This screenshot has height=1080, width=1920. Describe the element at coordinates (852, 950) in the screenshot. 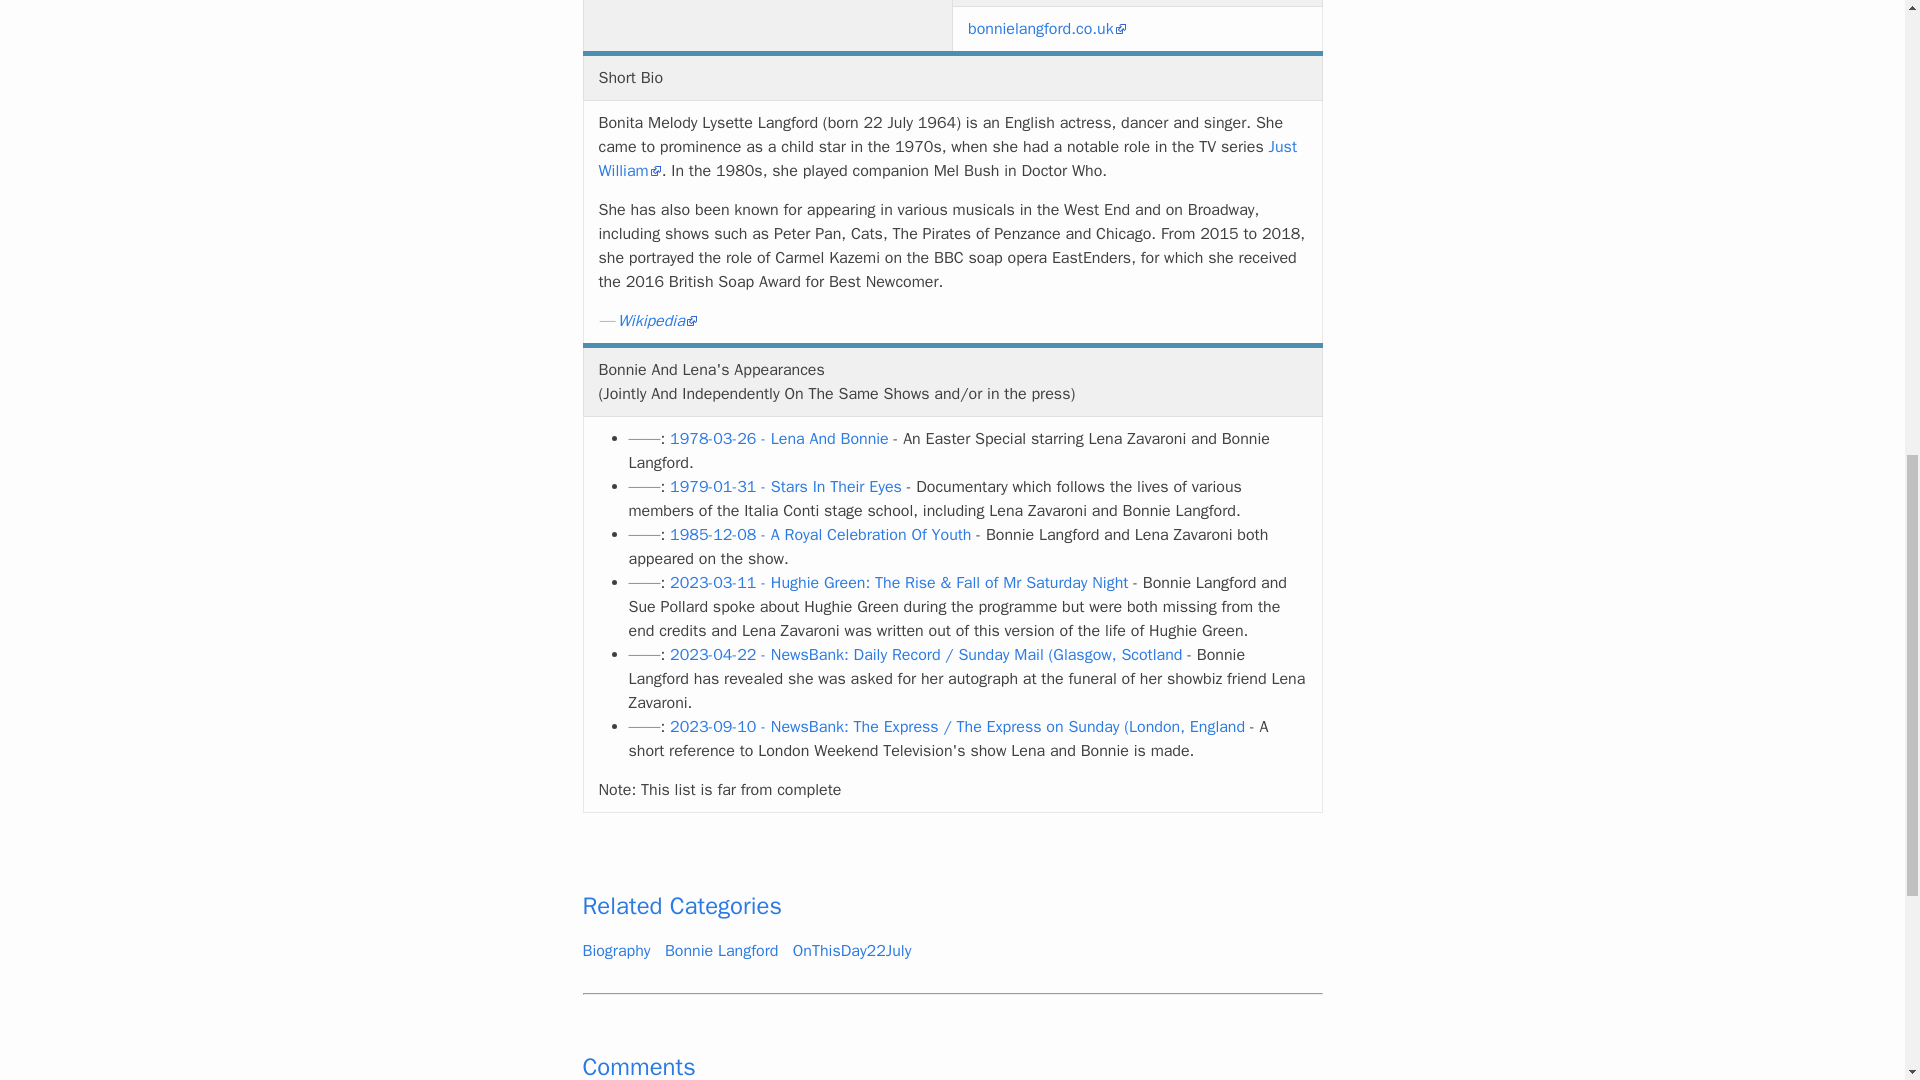

I see `OnThisDay22July` at that location.